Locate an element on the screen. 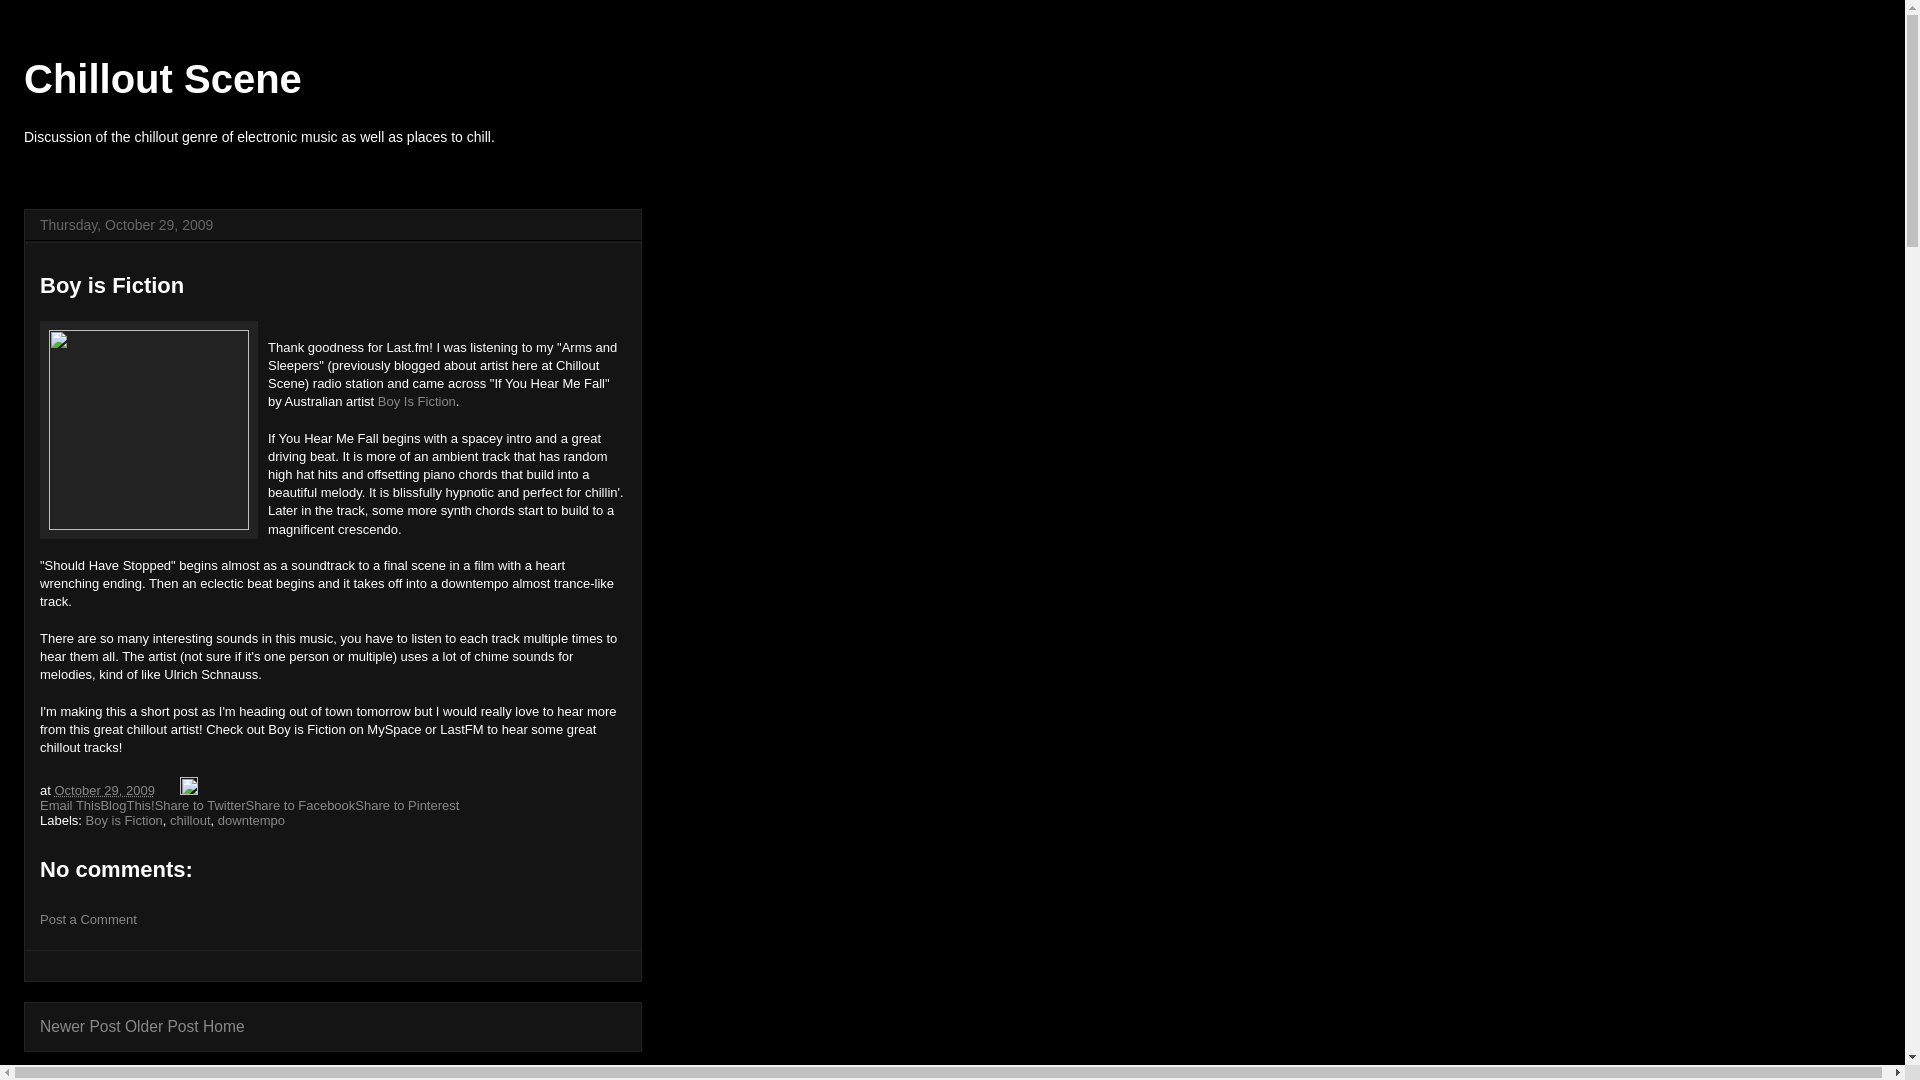 The width and height of the screenshot is (1920, 1080). Email Post is located at coordinates (170, 790).